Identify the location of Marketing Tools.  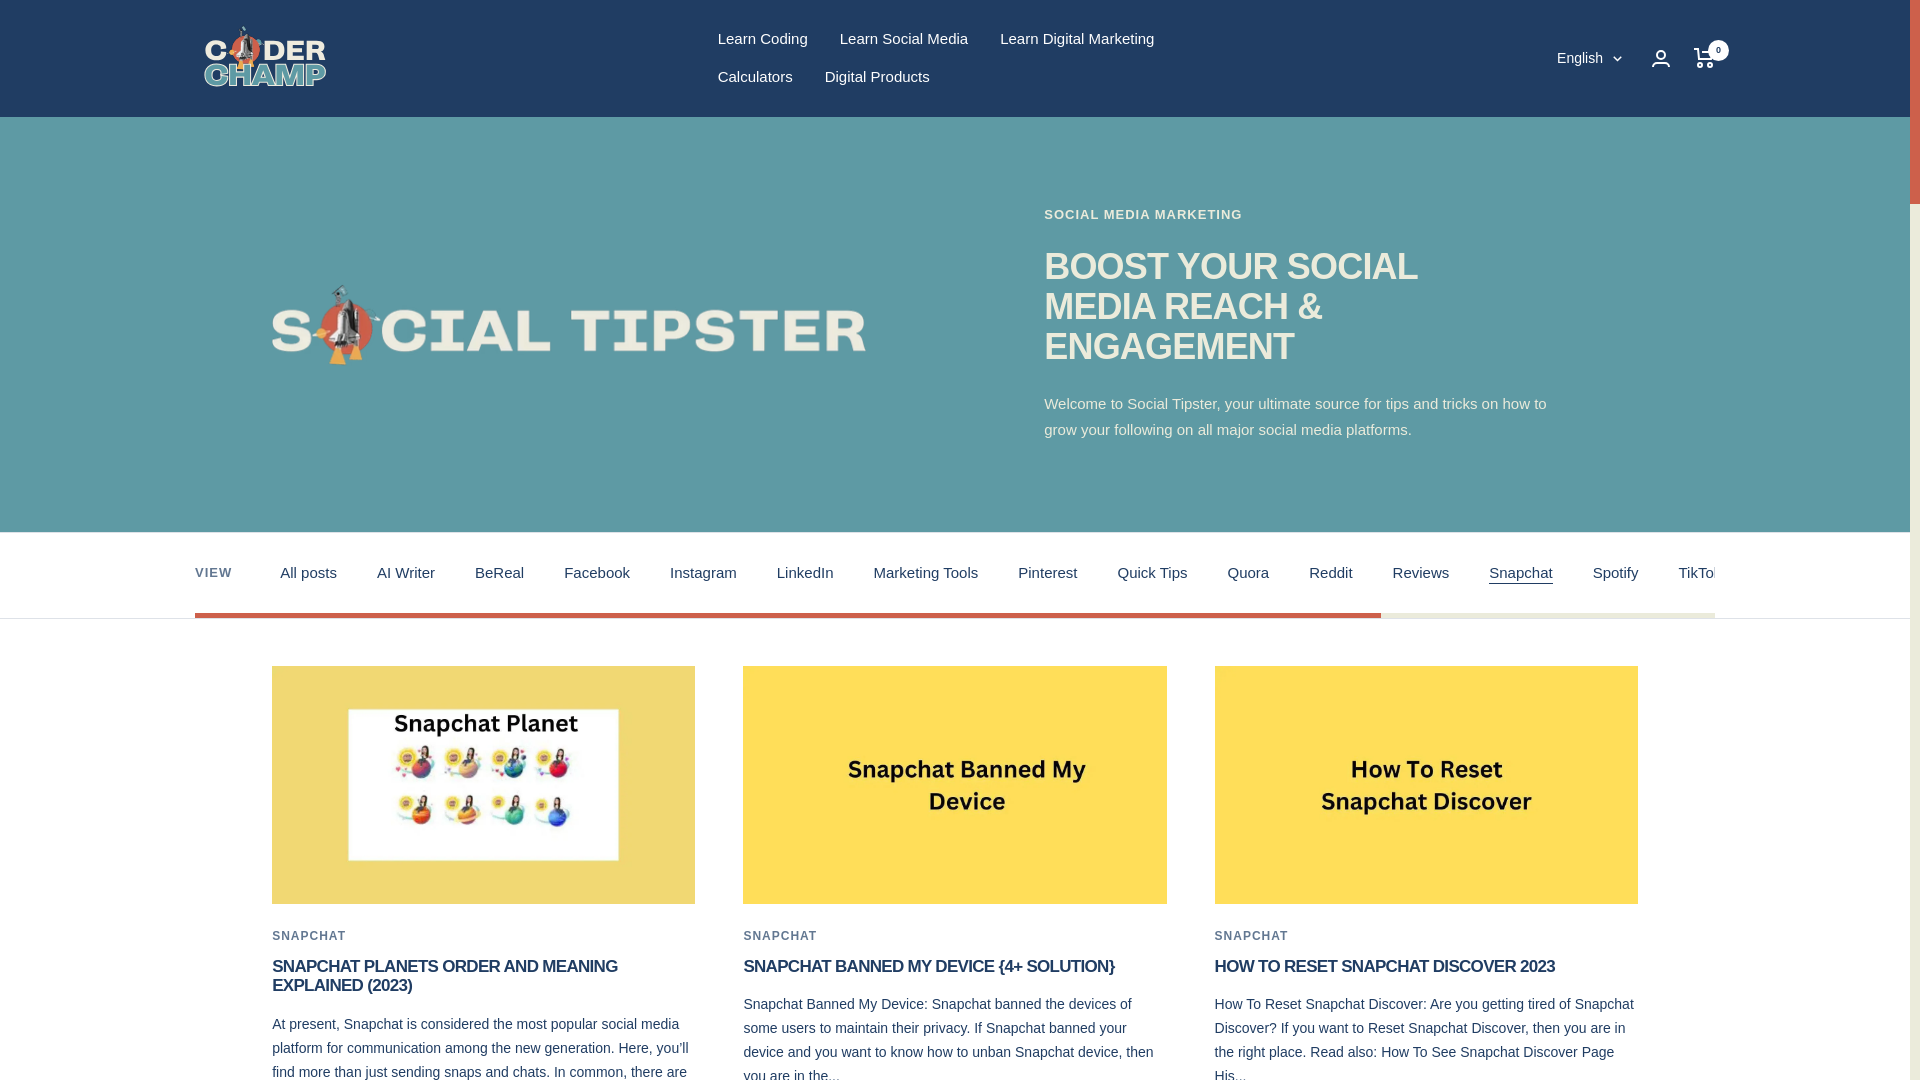
(926, 573).